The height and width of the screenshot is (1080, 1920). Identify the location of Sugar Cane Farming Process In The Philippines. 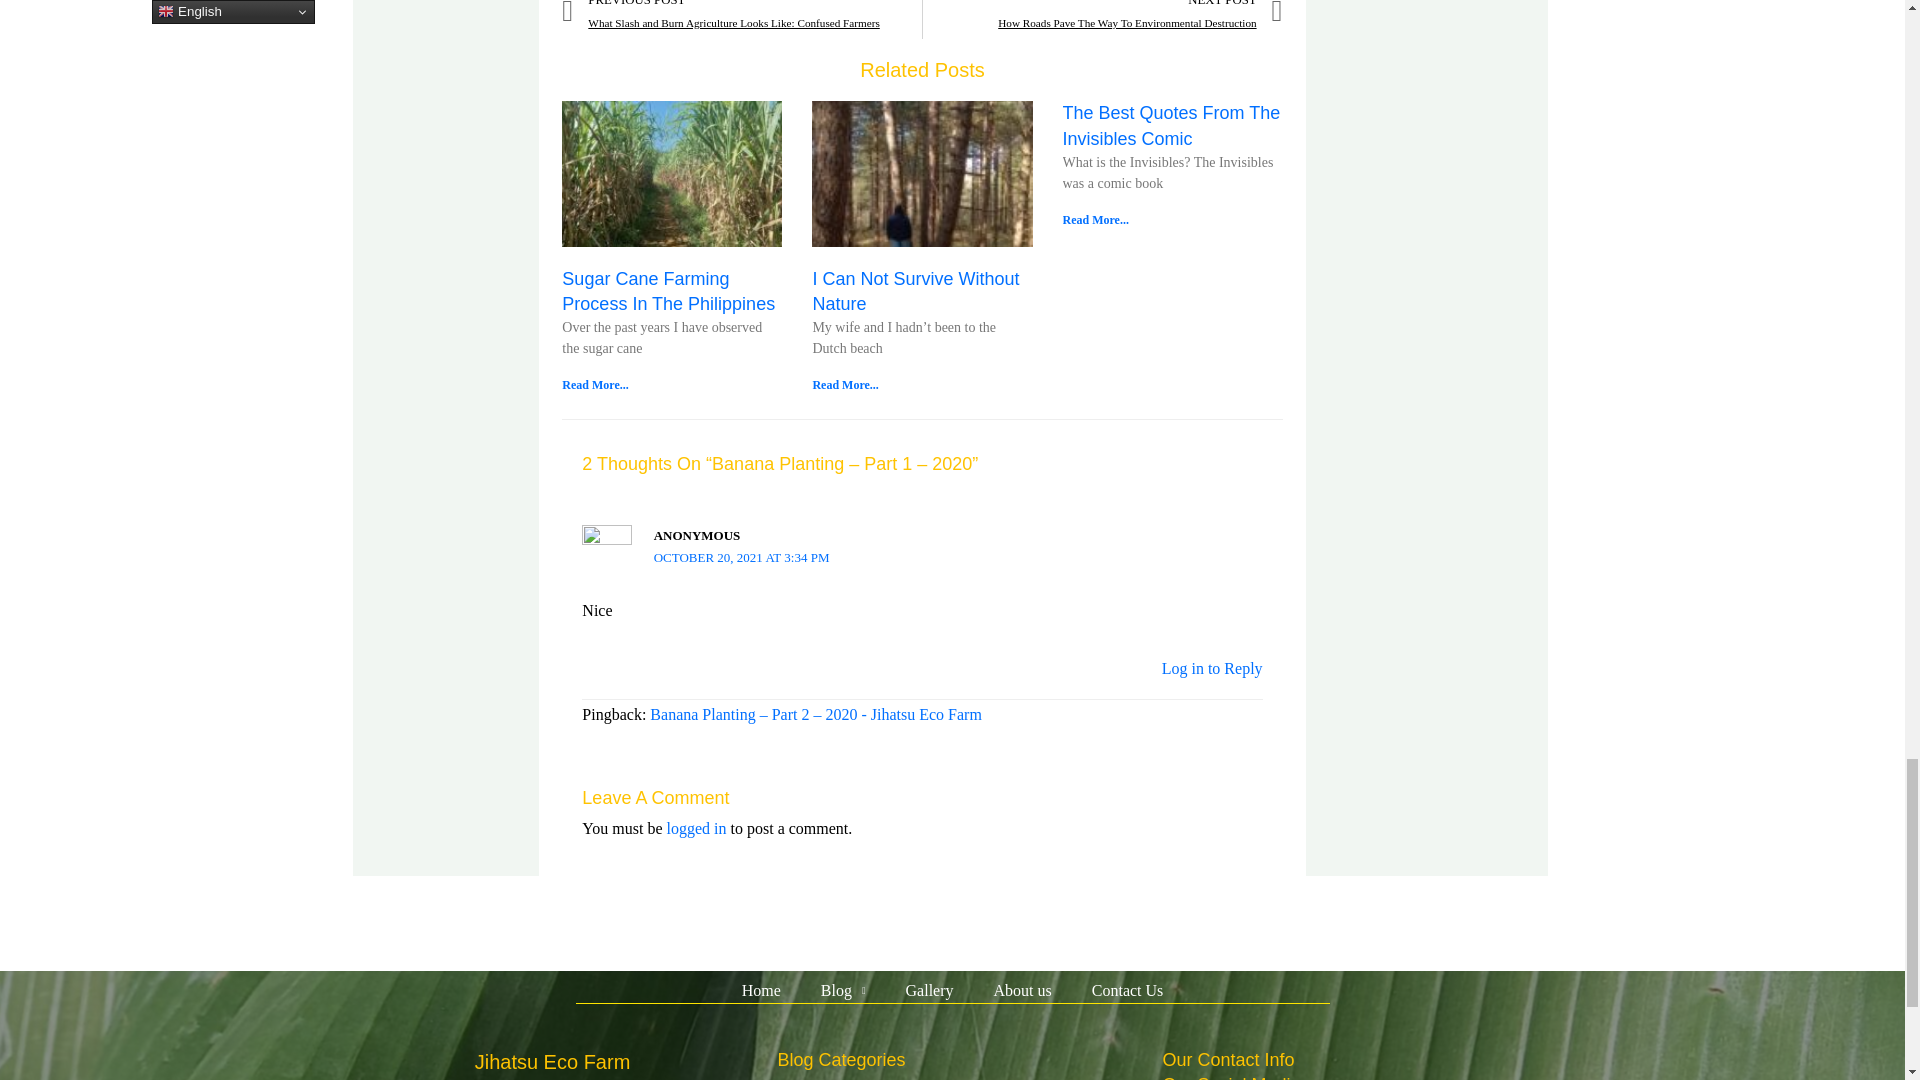
(668, 291).